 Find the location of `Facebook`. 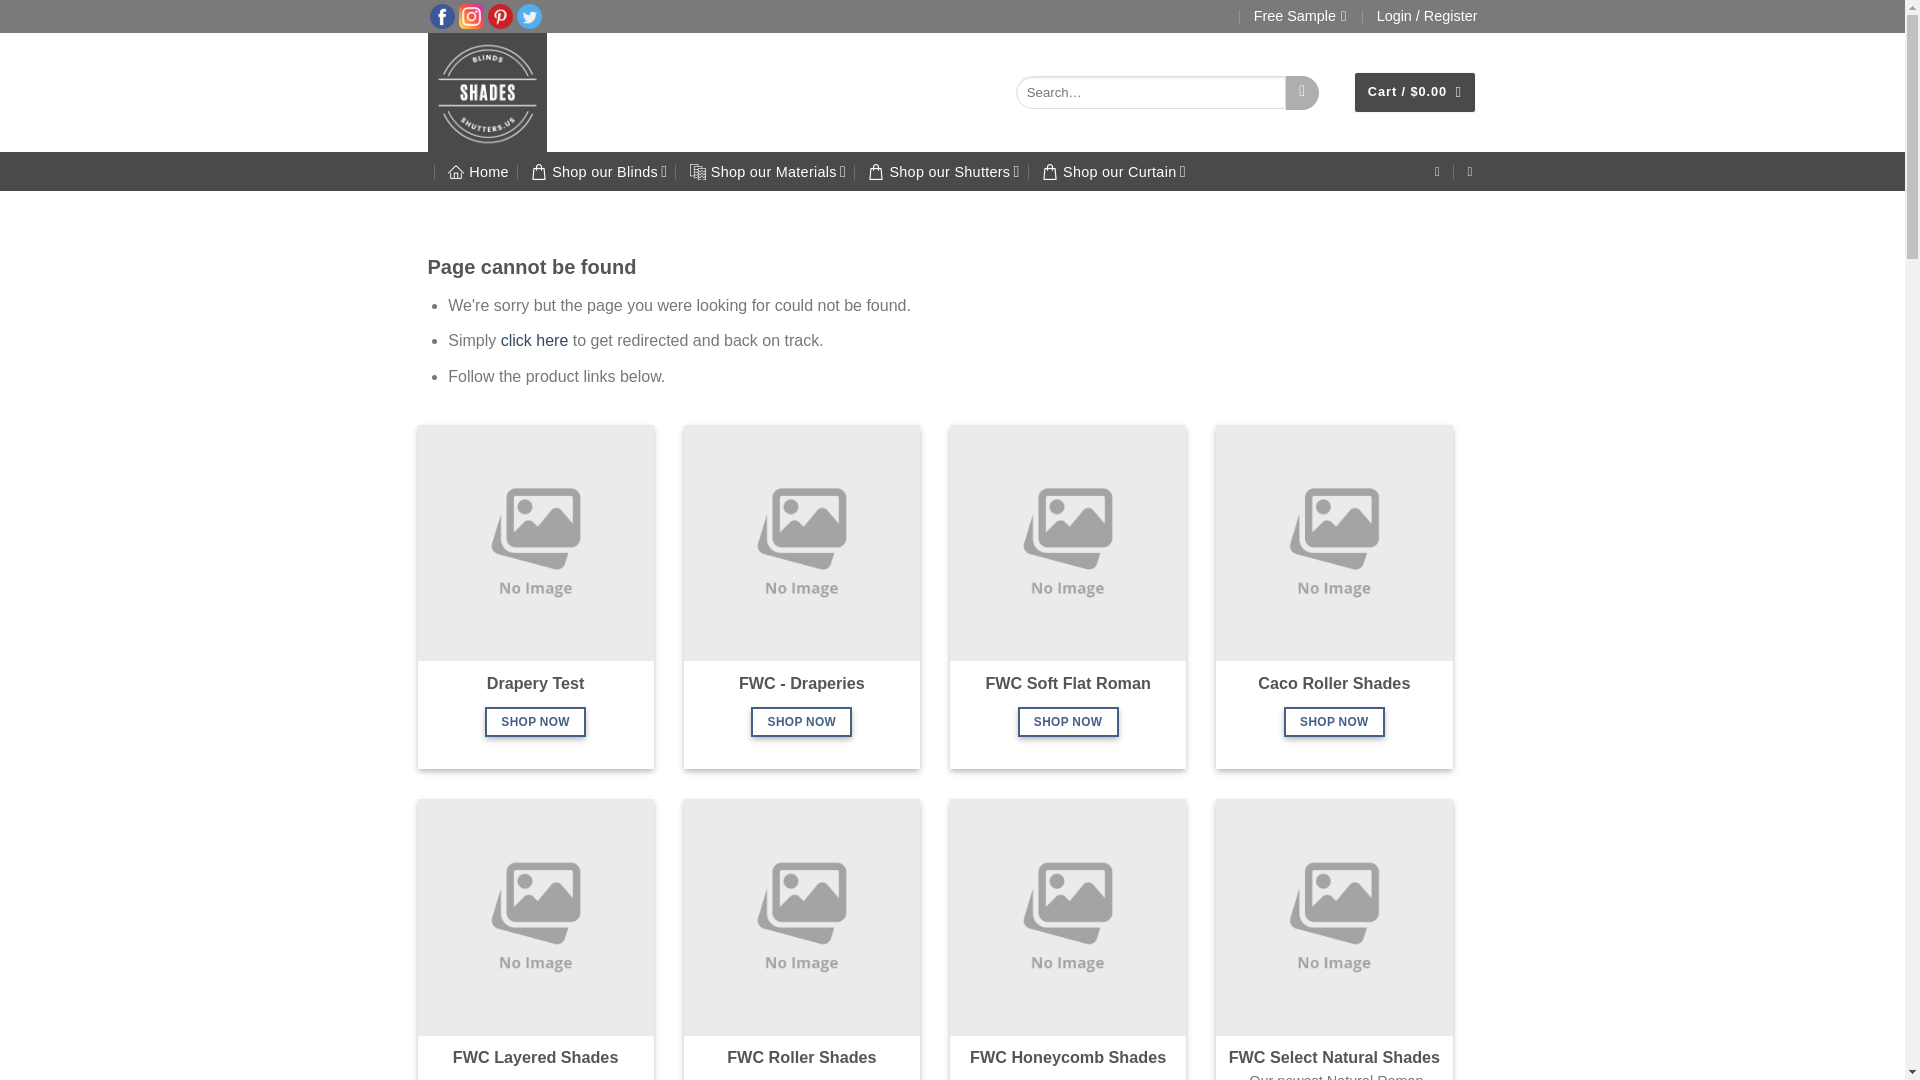

Facebook is located at coordinates (442, 15).